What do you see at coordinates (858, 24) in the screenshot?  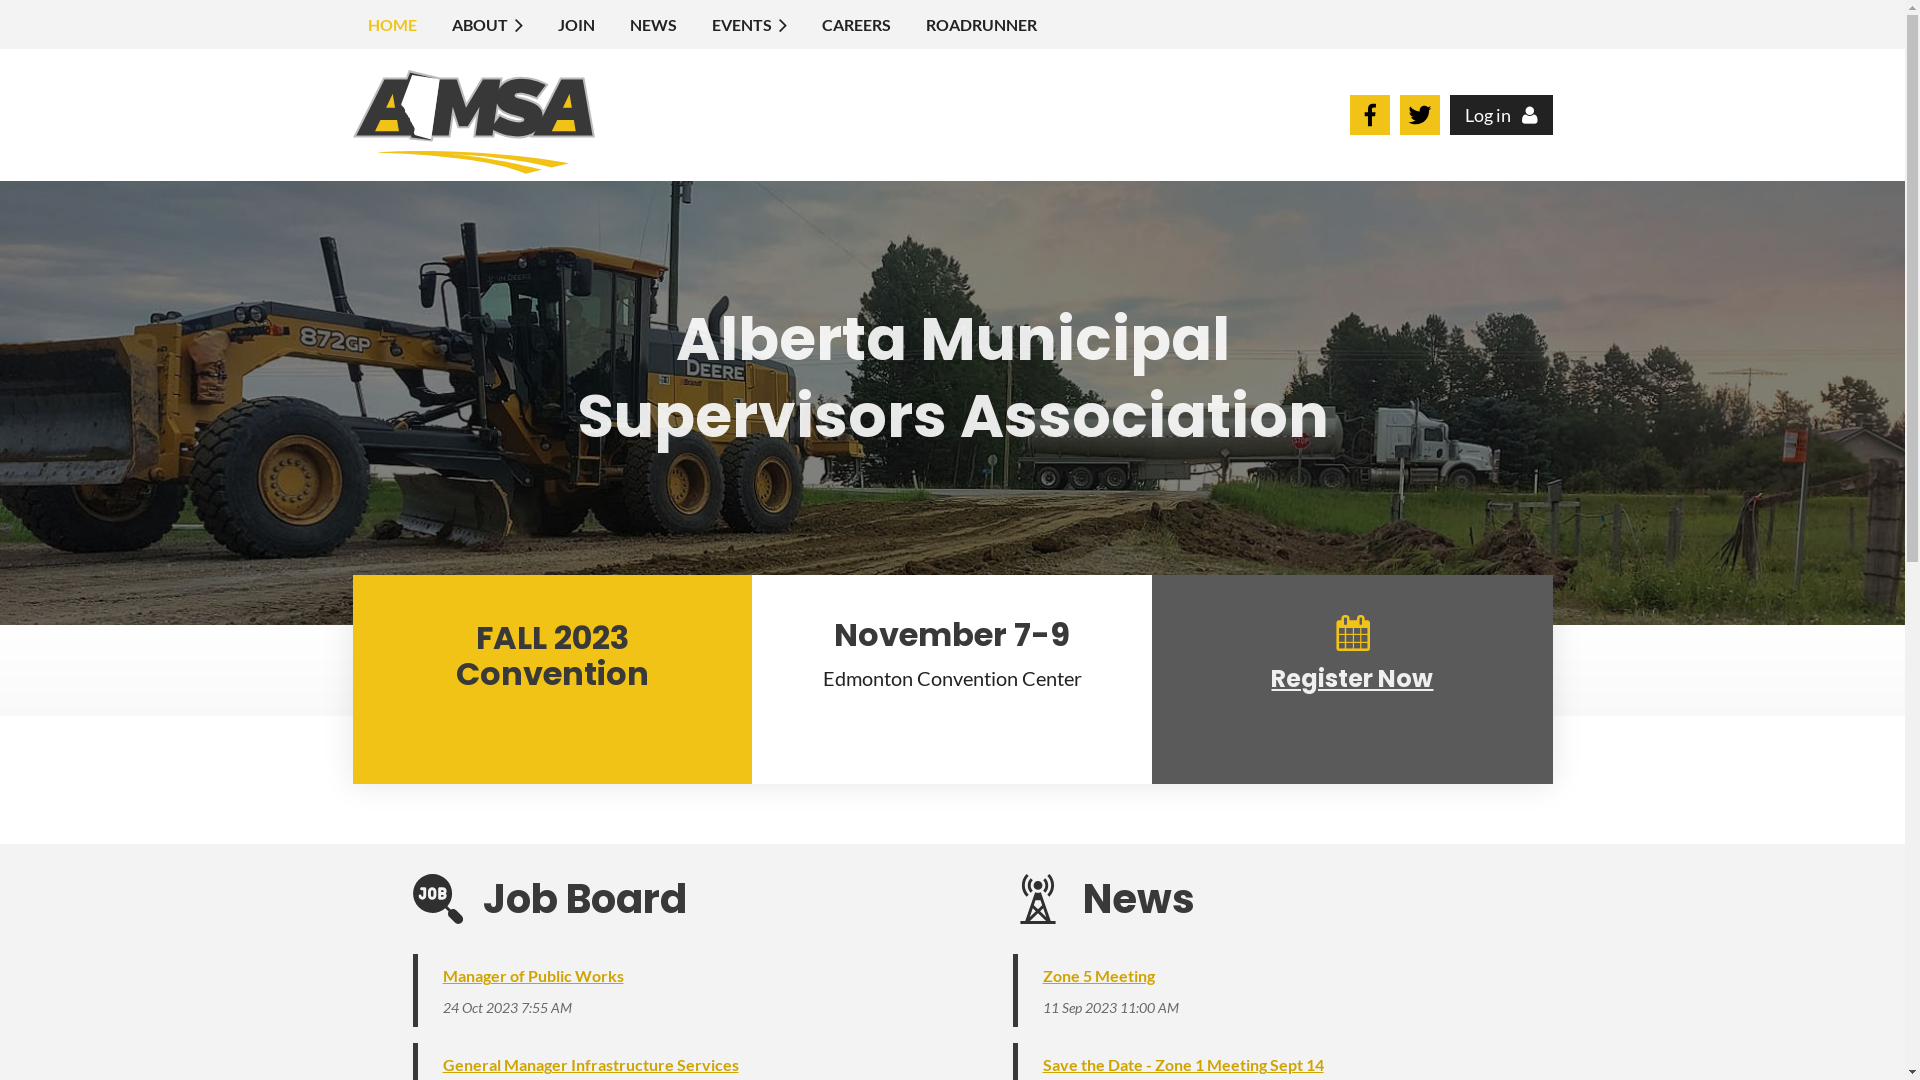 I see `CAREERS` at bounding box center [858, 24].